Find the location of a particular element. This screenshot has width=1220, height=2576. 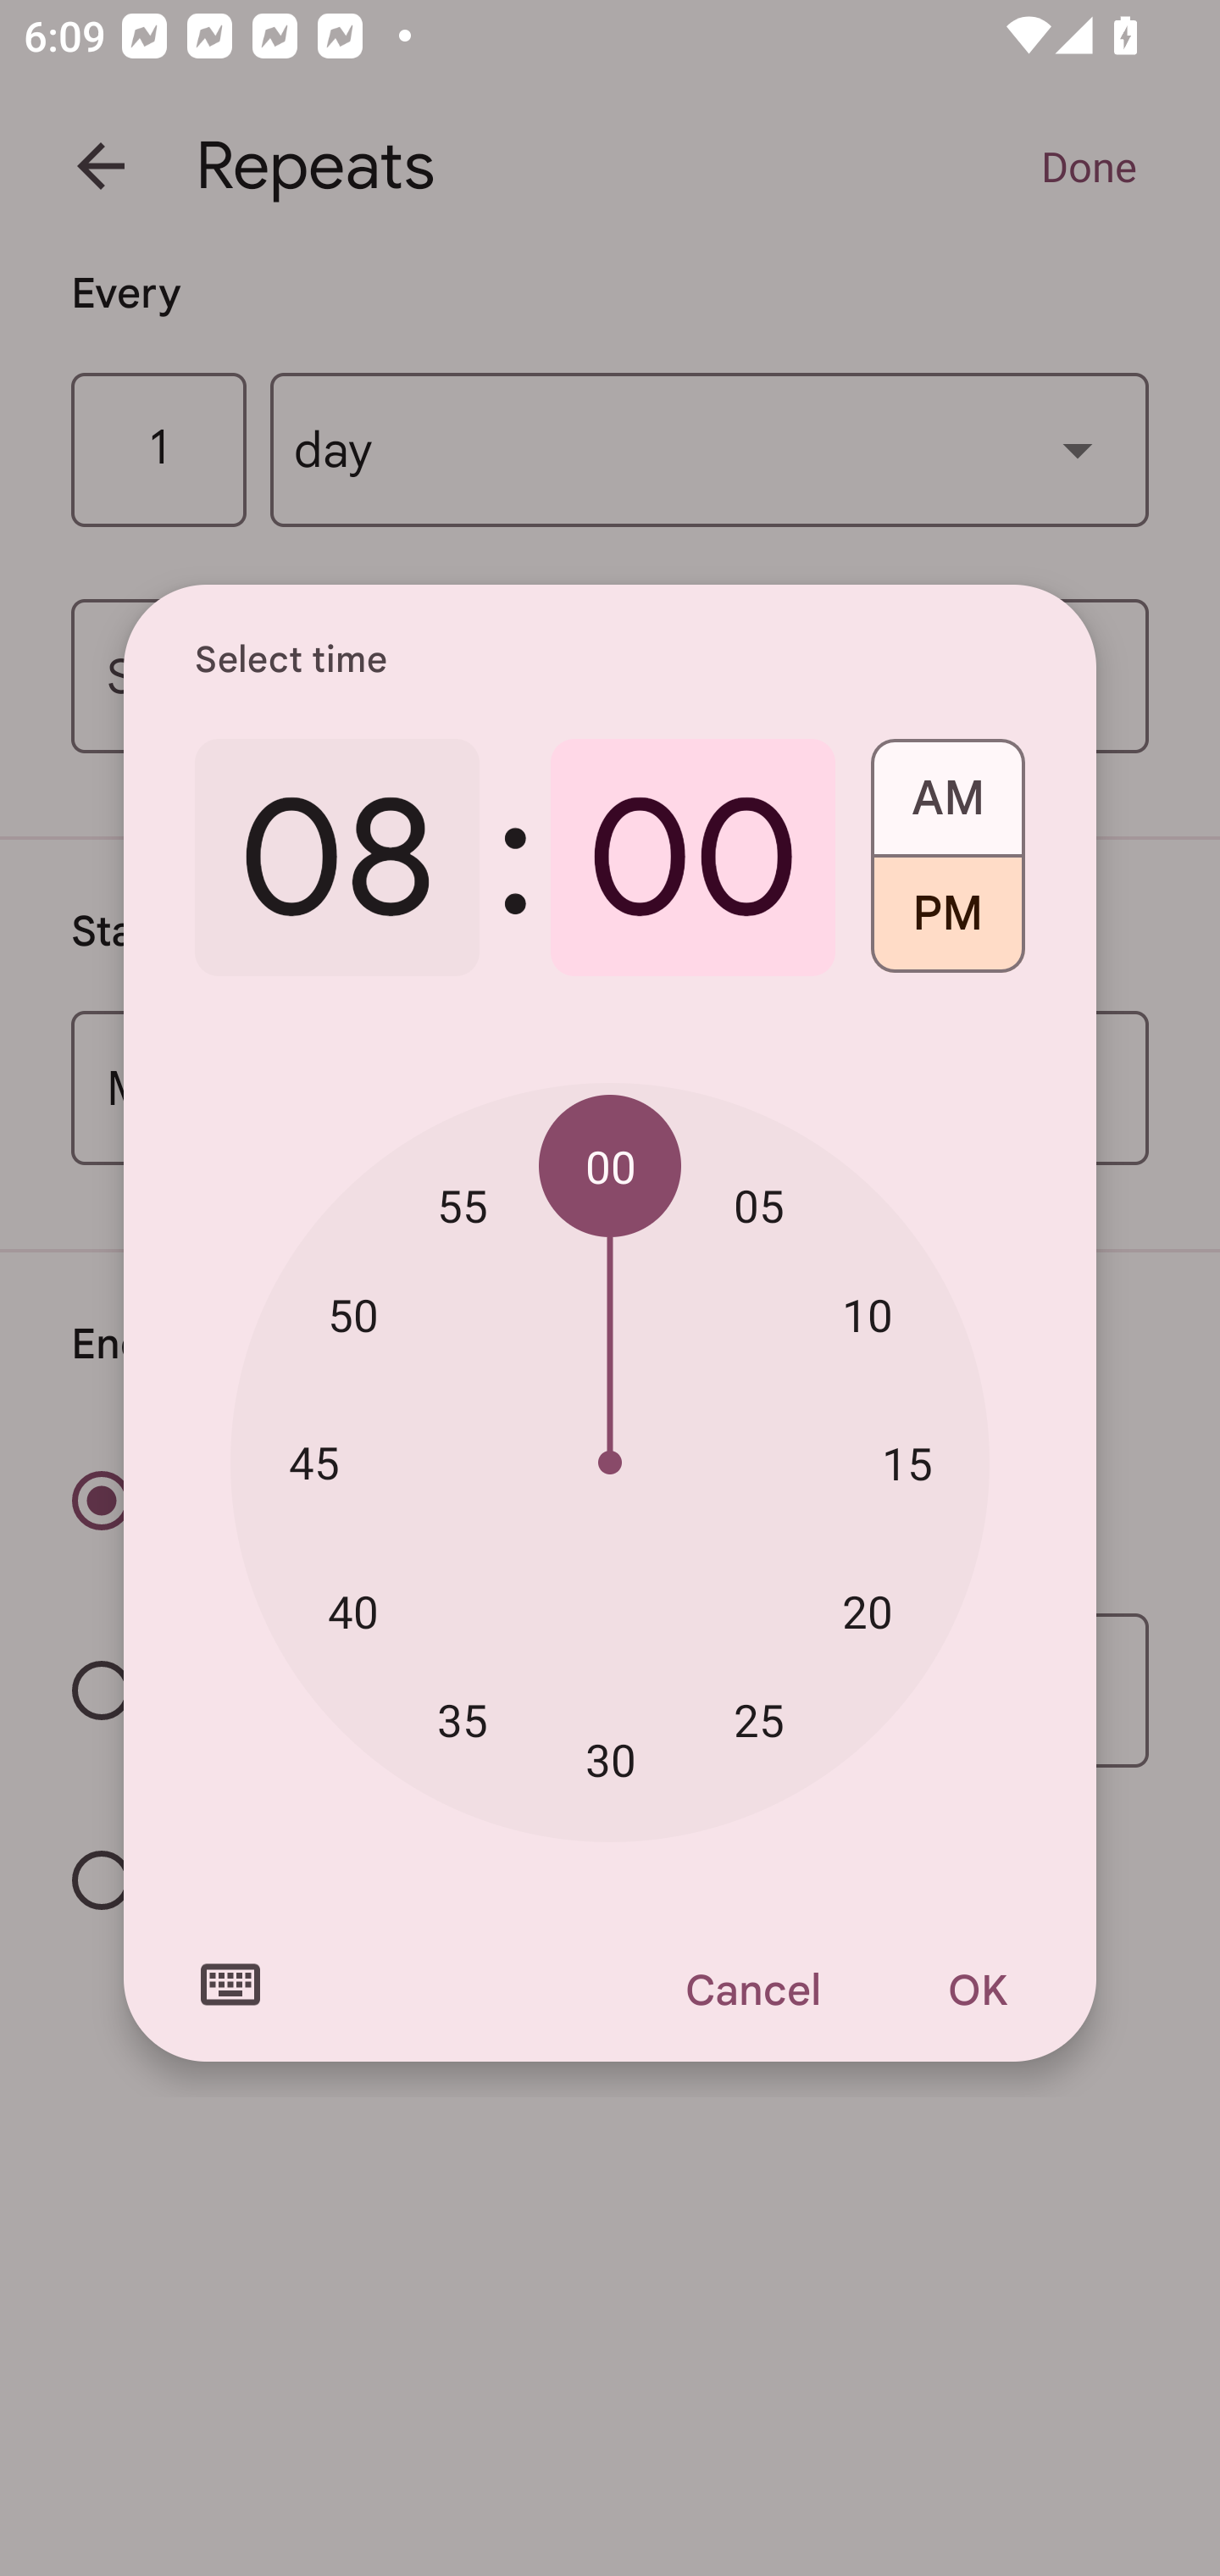

00 00 minutes is located at coordinates (610, 1167).